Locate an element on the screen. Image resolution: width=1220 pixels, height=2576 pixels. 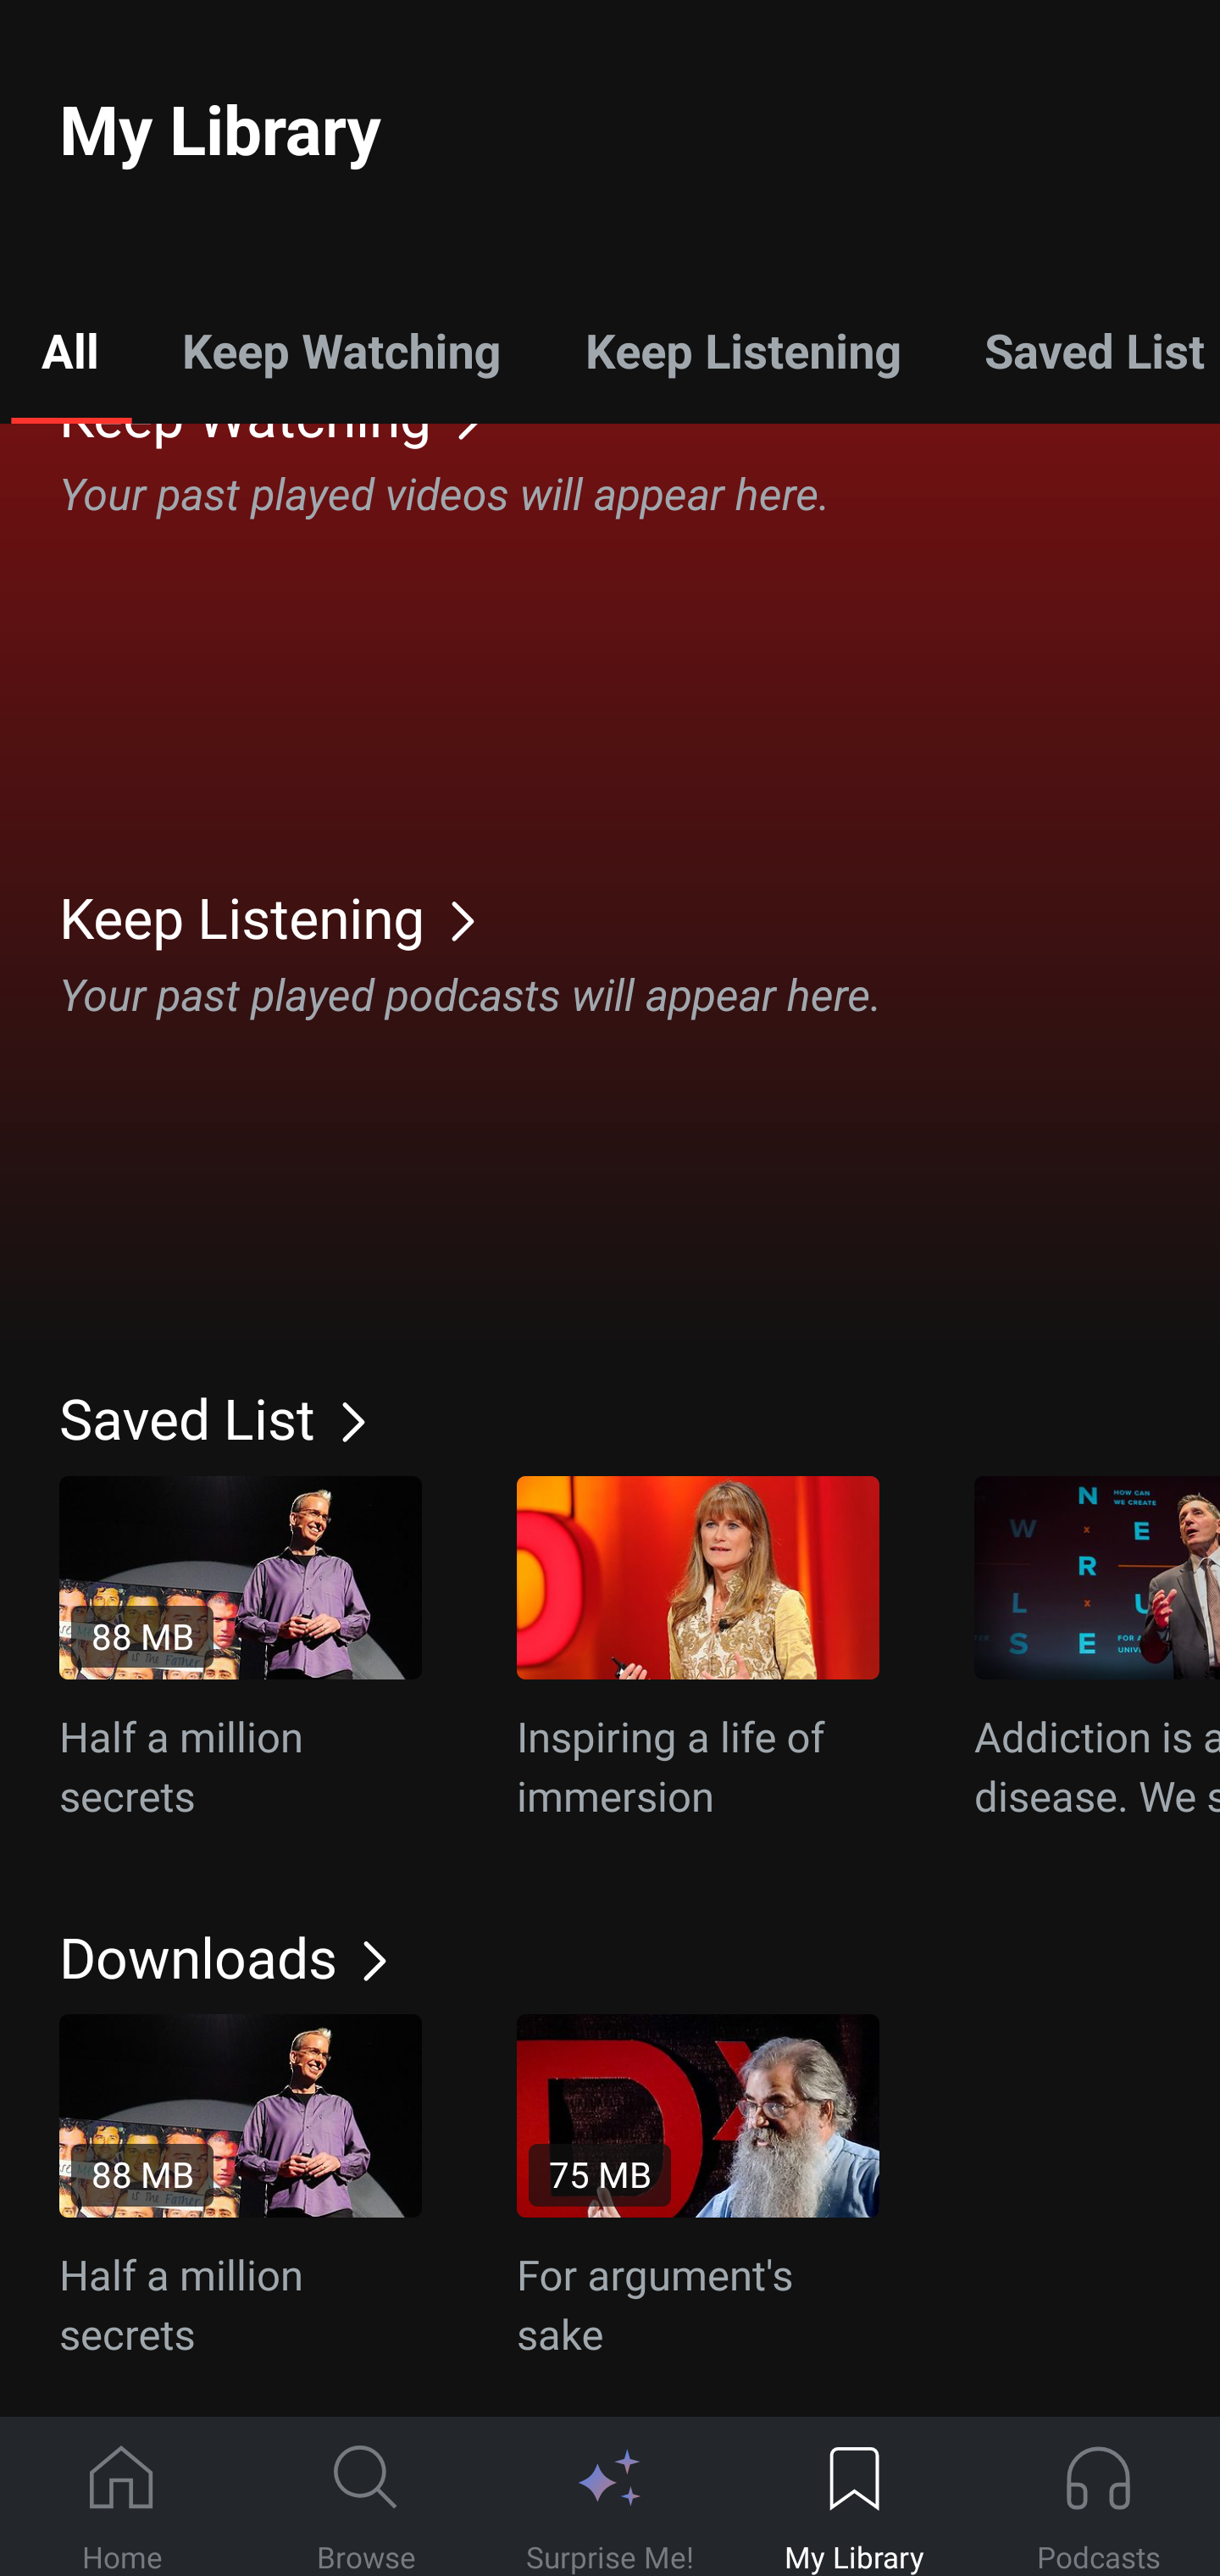
Keep Listening is located at coordinates (742, 349).